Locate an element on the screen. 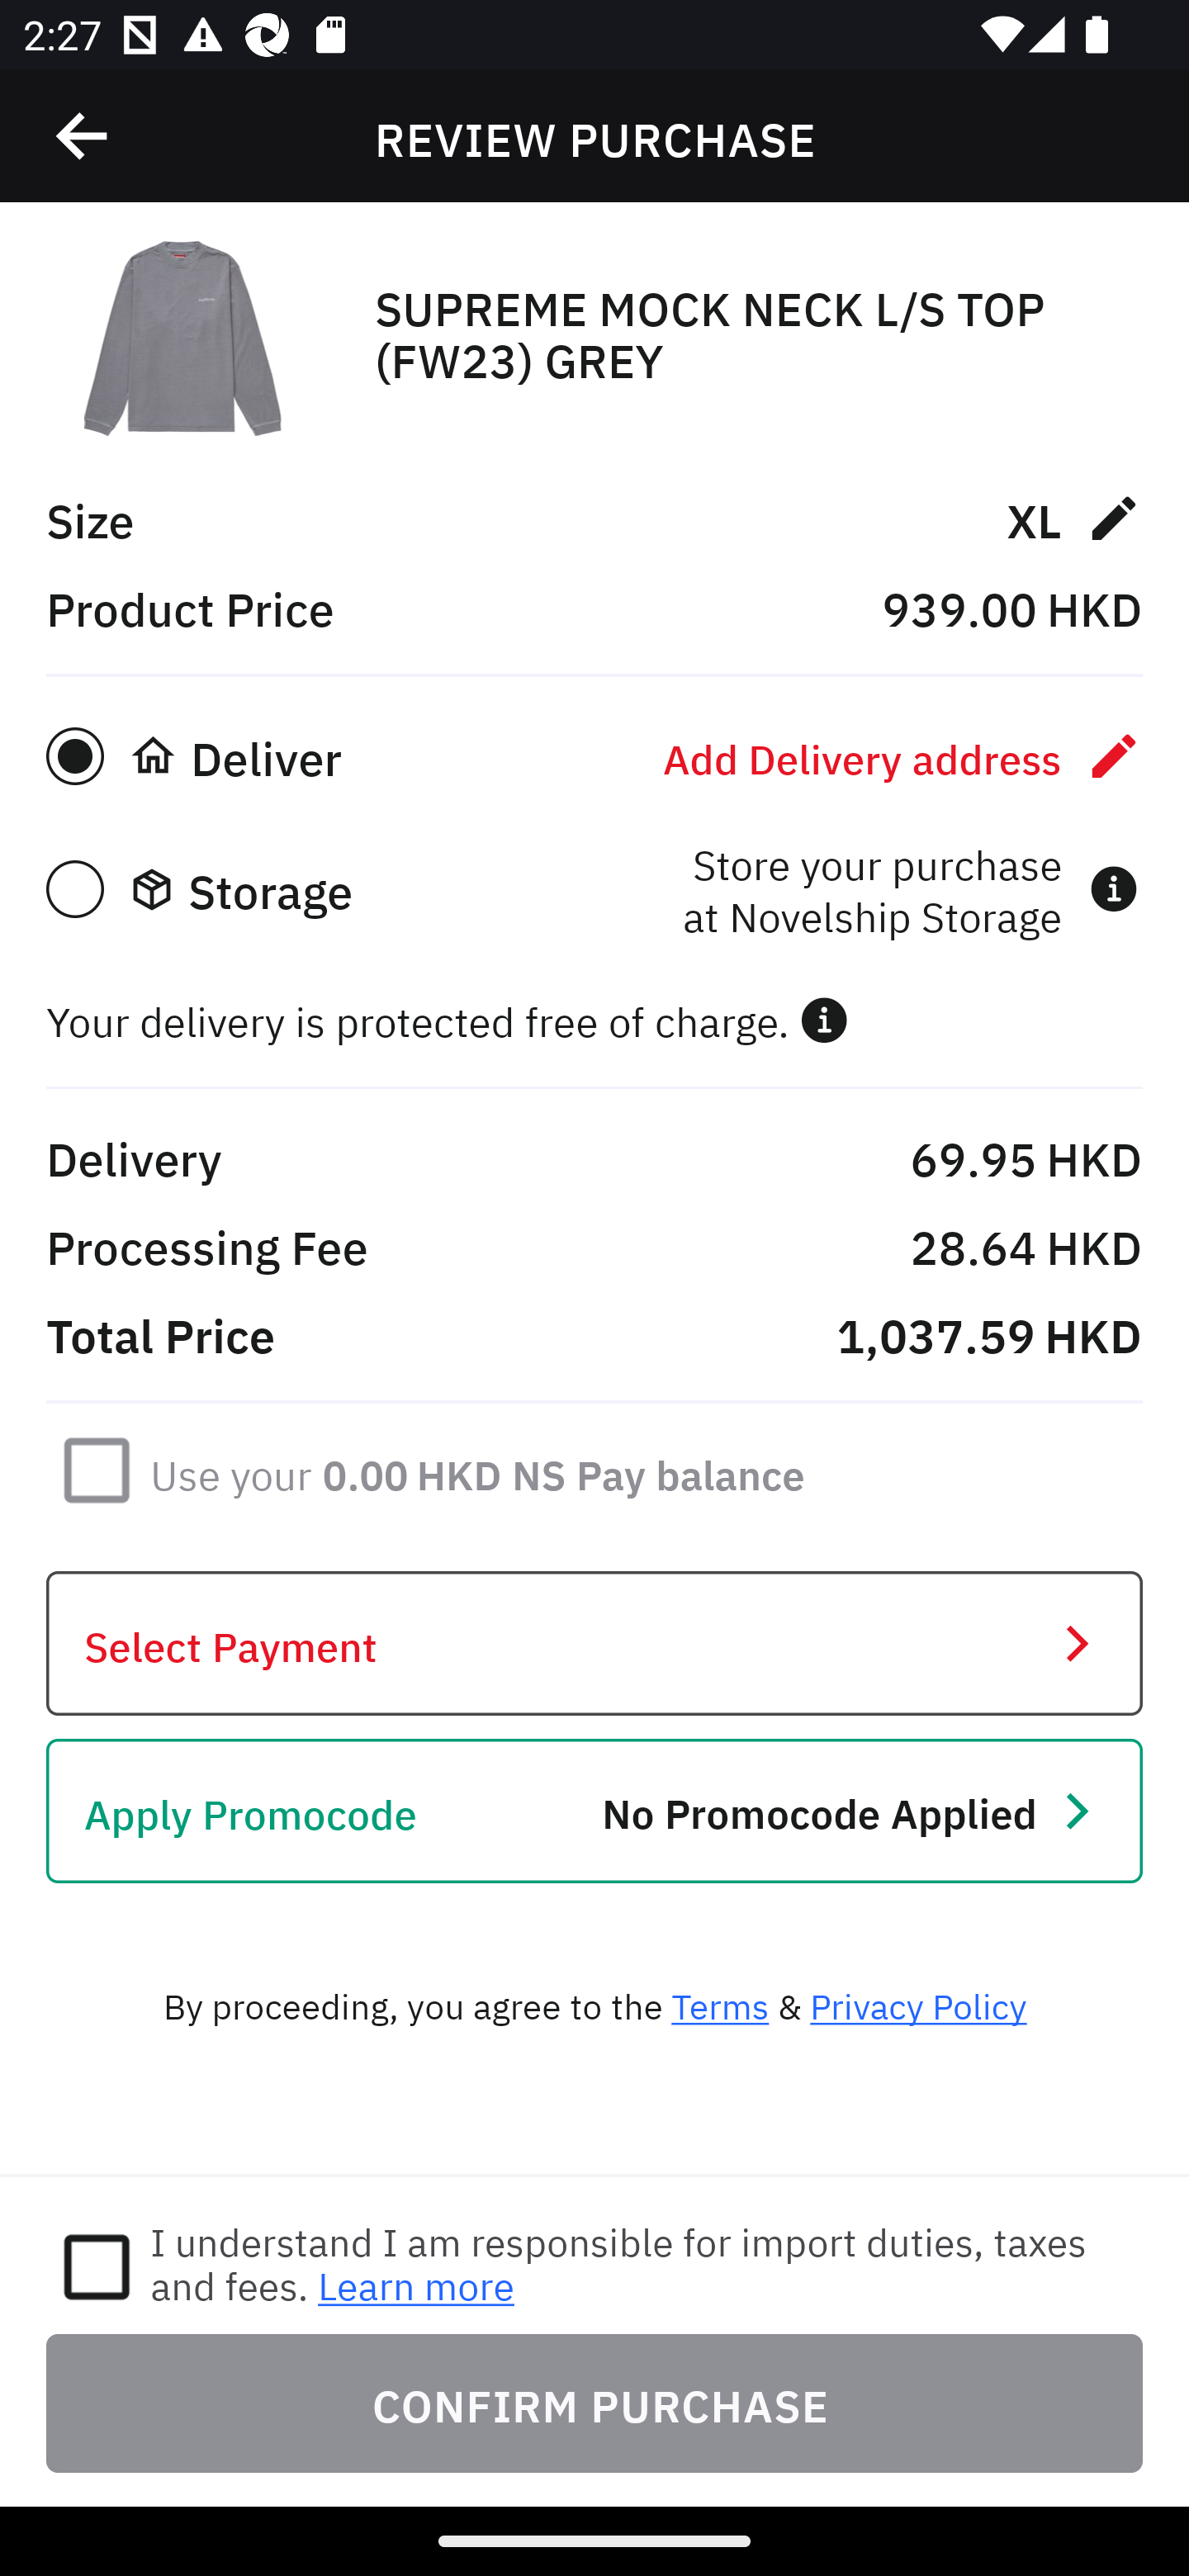 The image size is (1189, 2576). Select Payment  is located at coordinates (594, 1643).